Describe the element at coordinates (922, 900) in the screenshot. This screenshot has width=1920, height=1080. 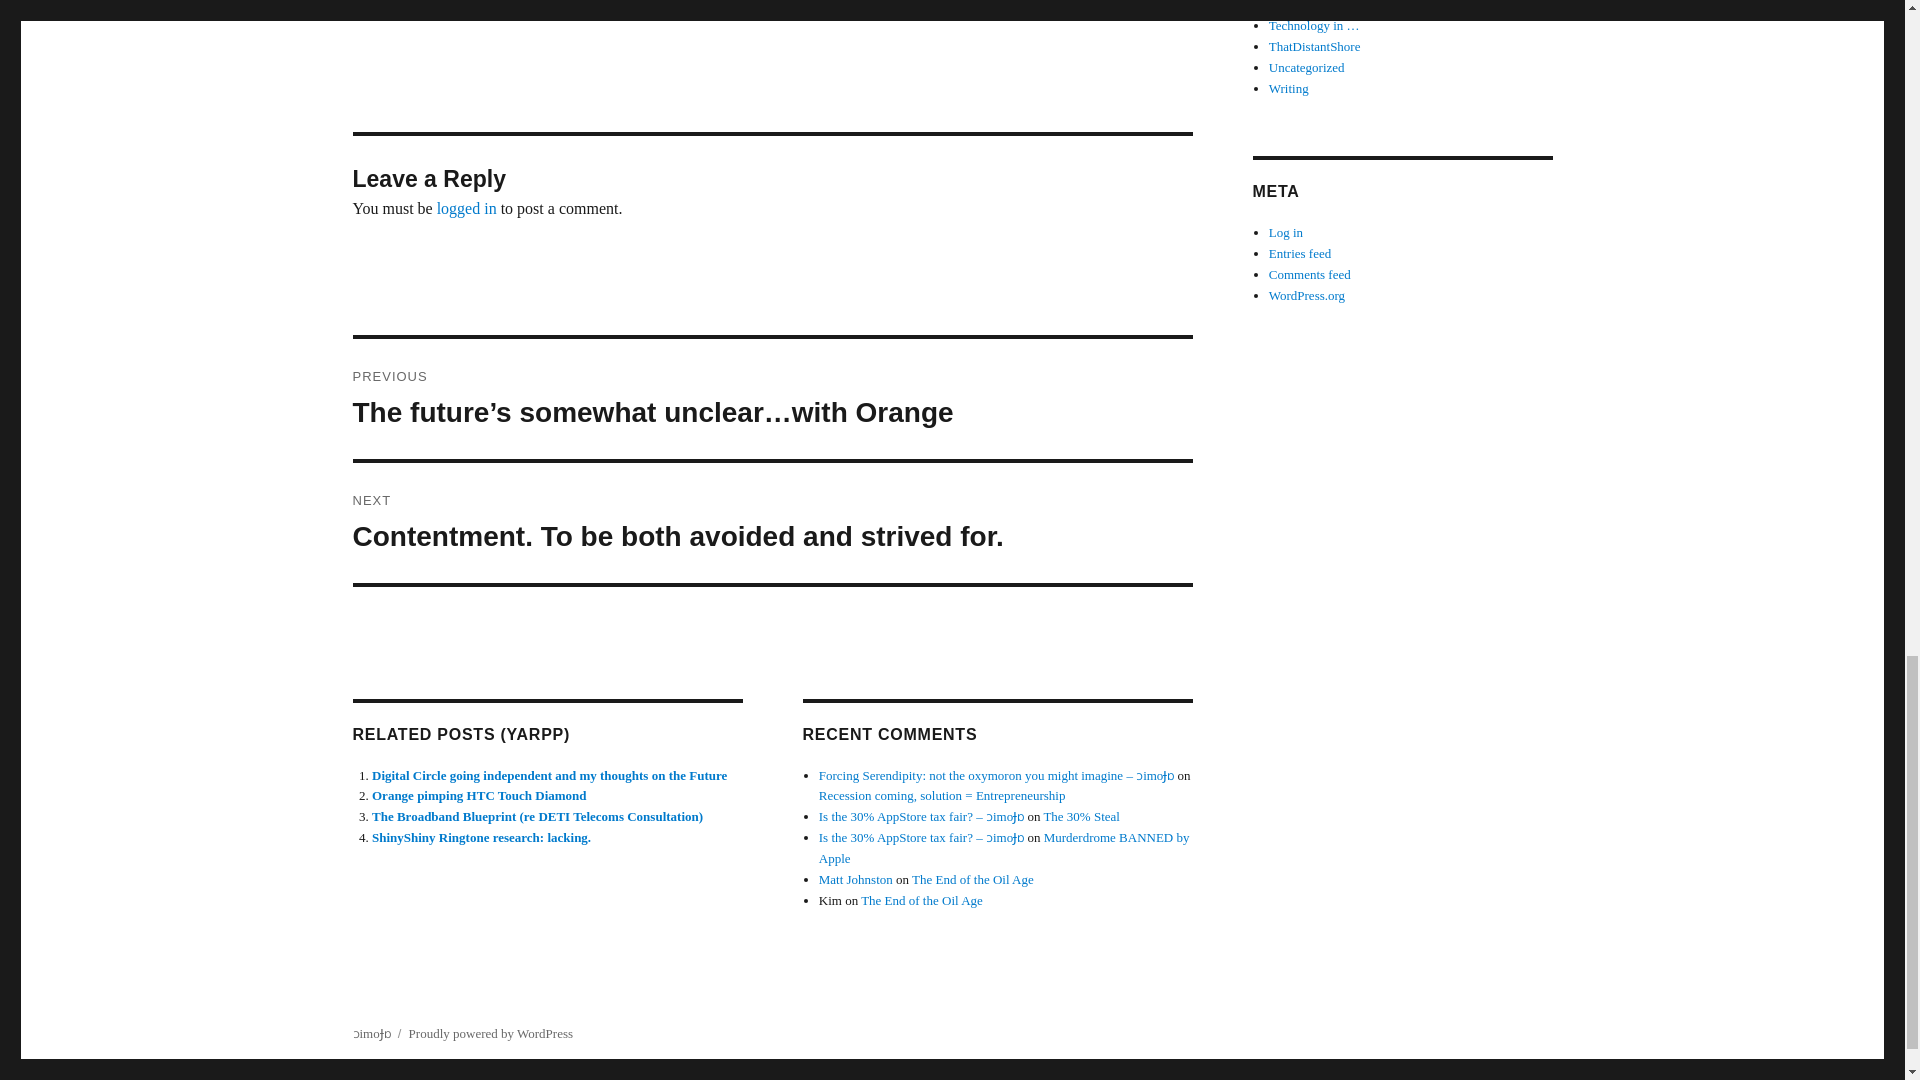
I see `The End of the Oil Age` at that location.